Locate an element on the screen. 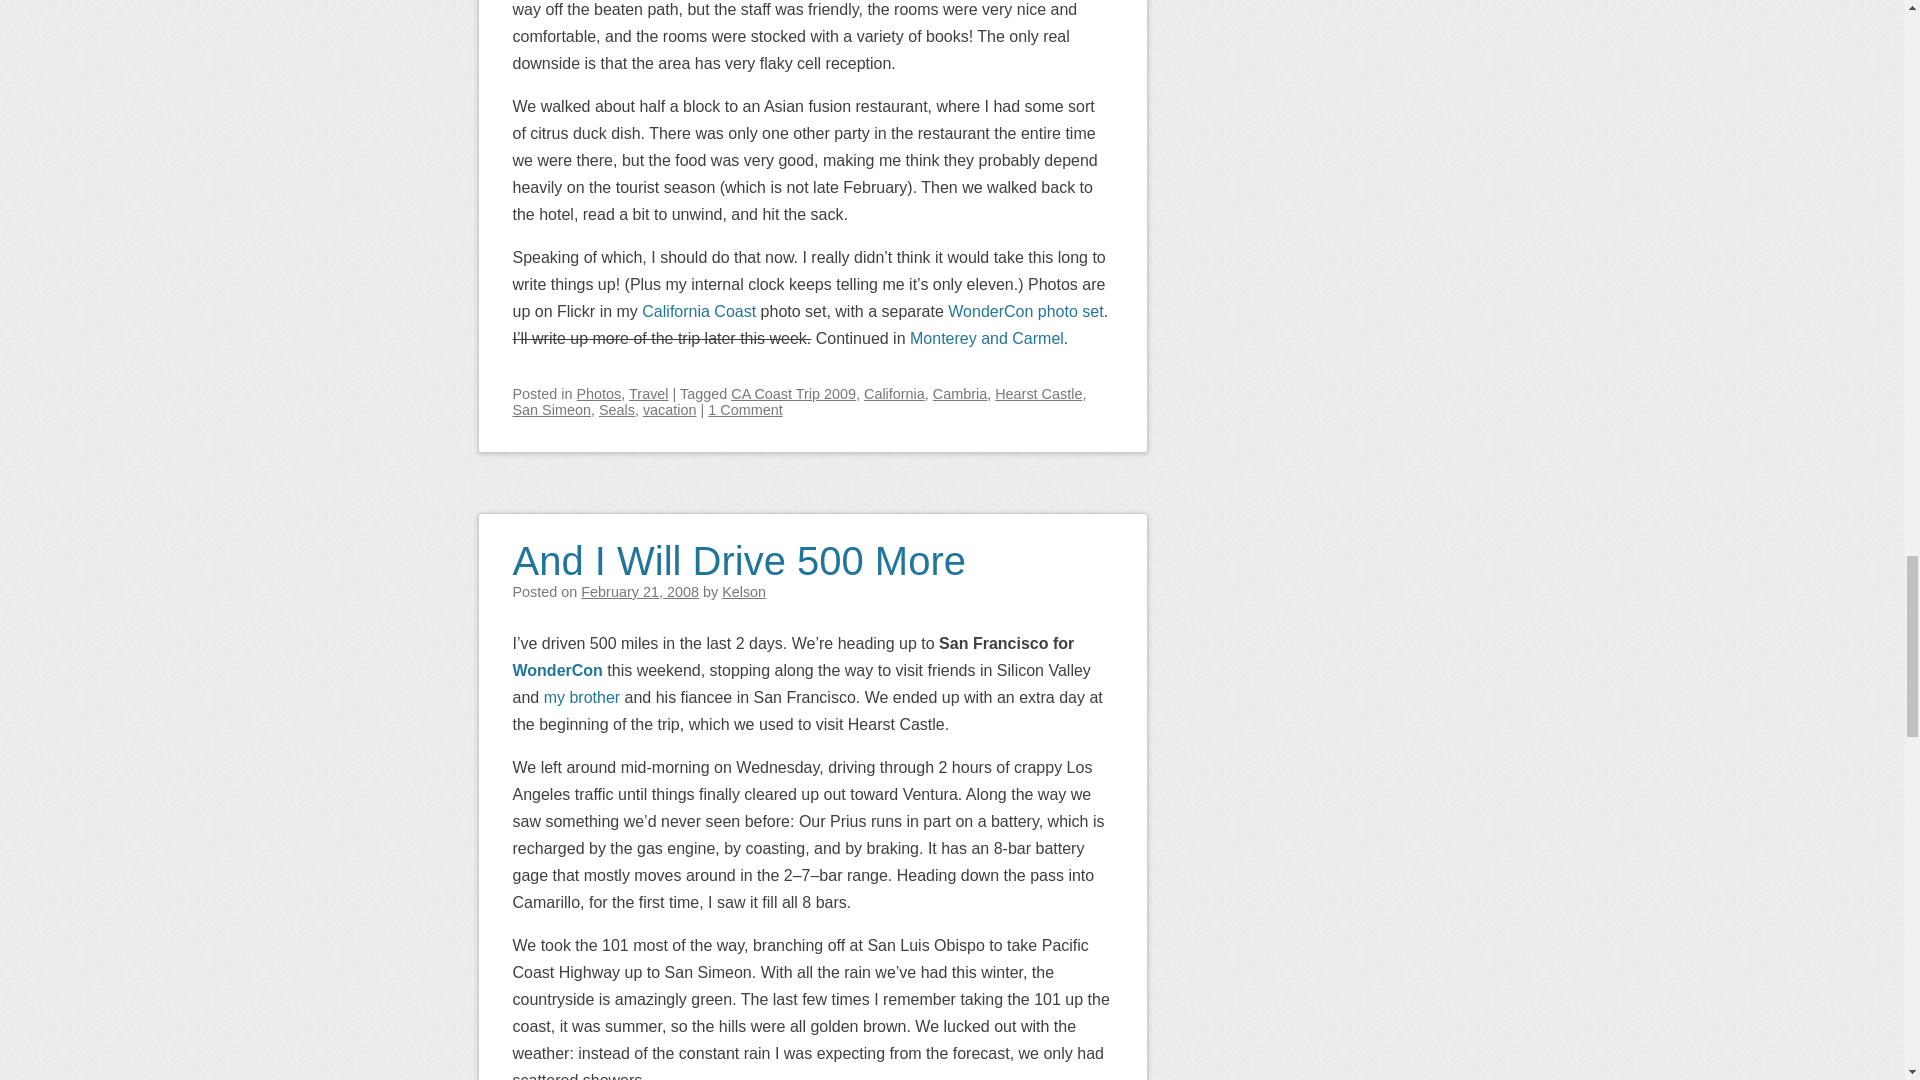 This screenshot has width=1920, height=1080. Permalink to And I Will Drive 500 More is located at coordinates (738, 548).